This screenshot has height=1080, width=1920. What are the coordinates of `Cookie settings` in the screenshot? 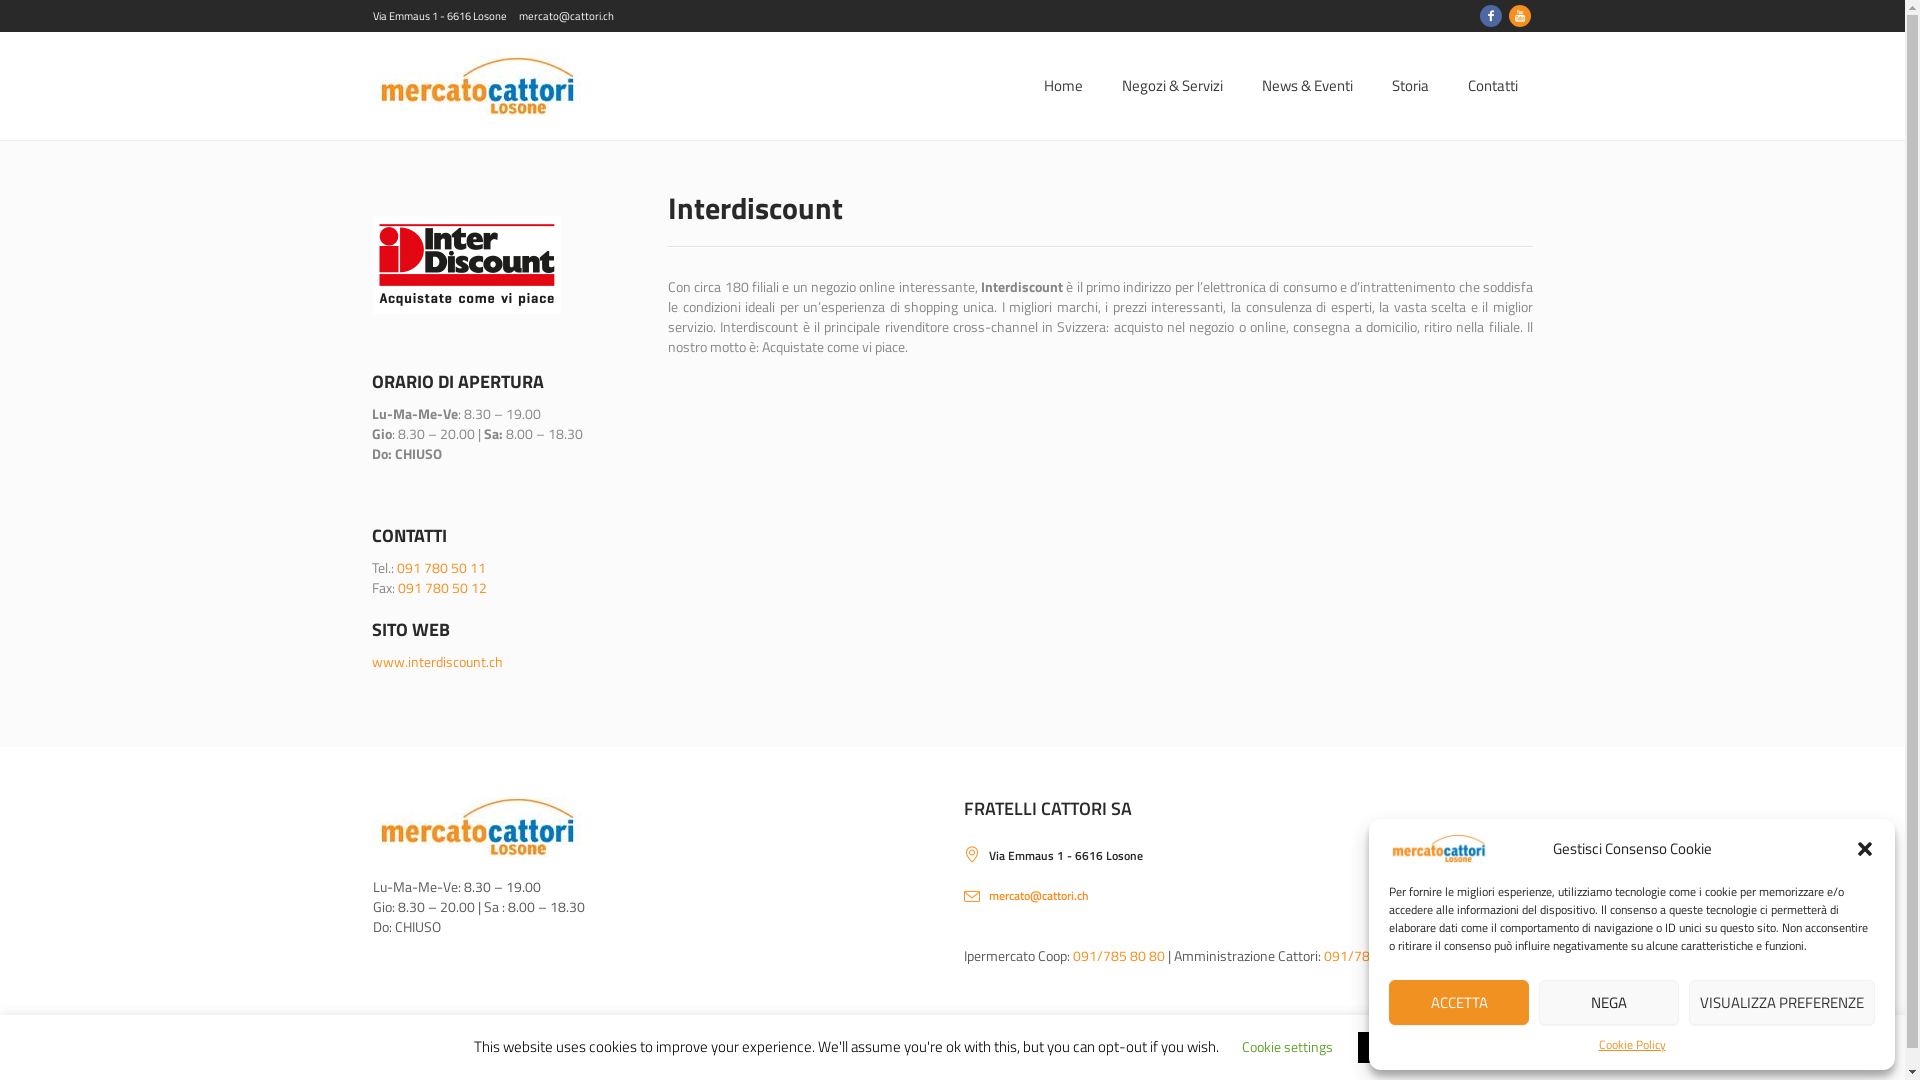 It's located at (1288, 1046).